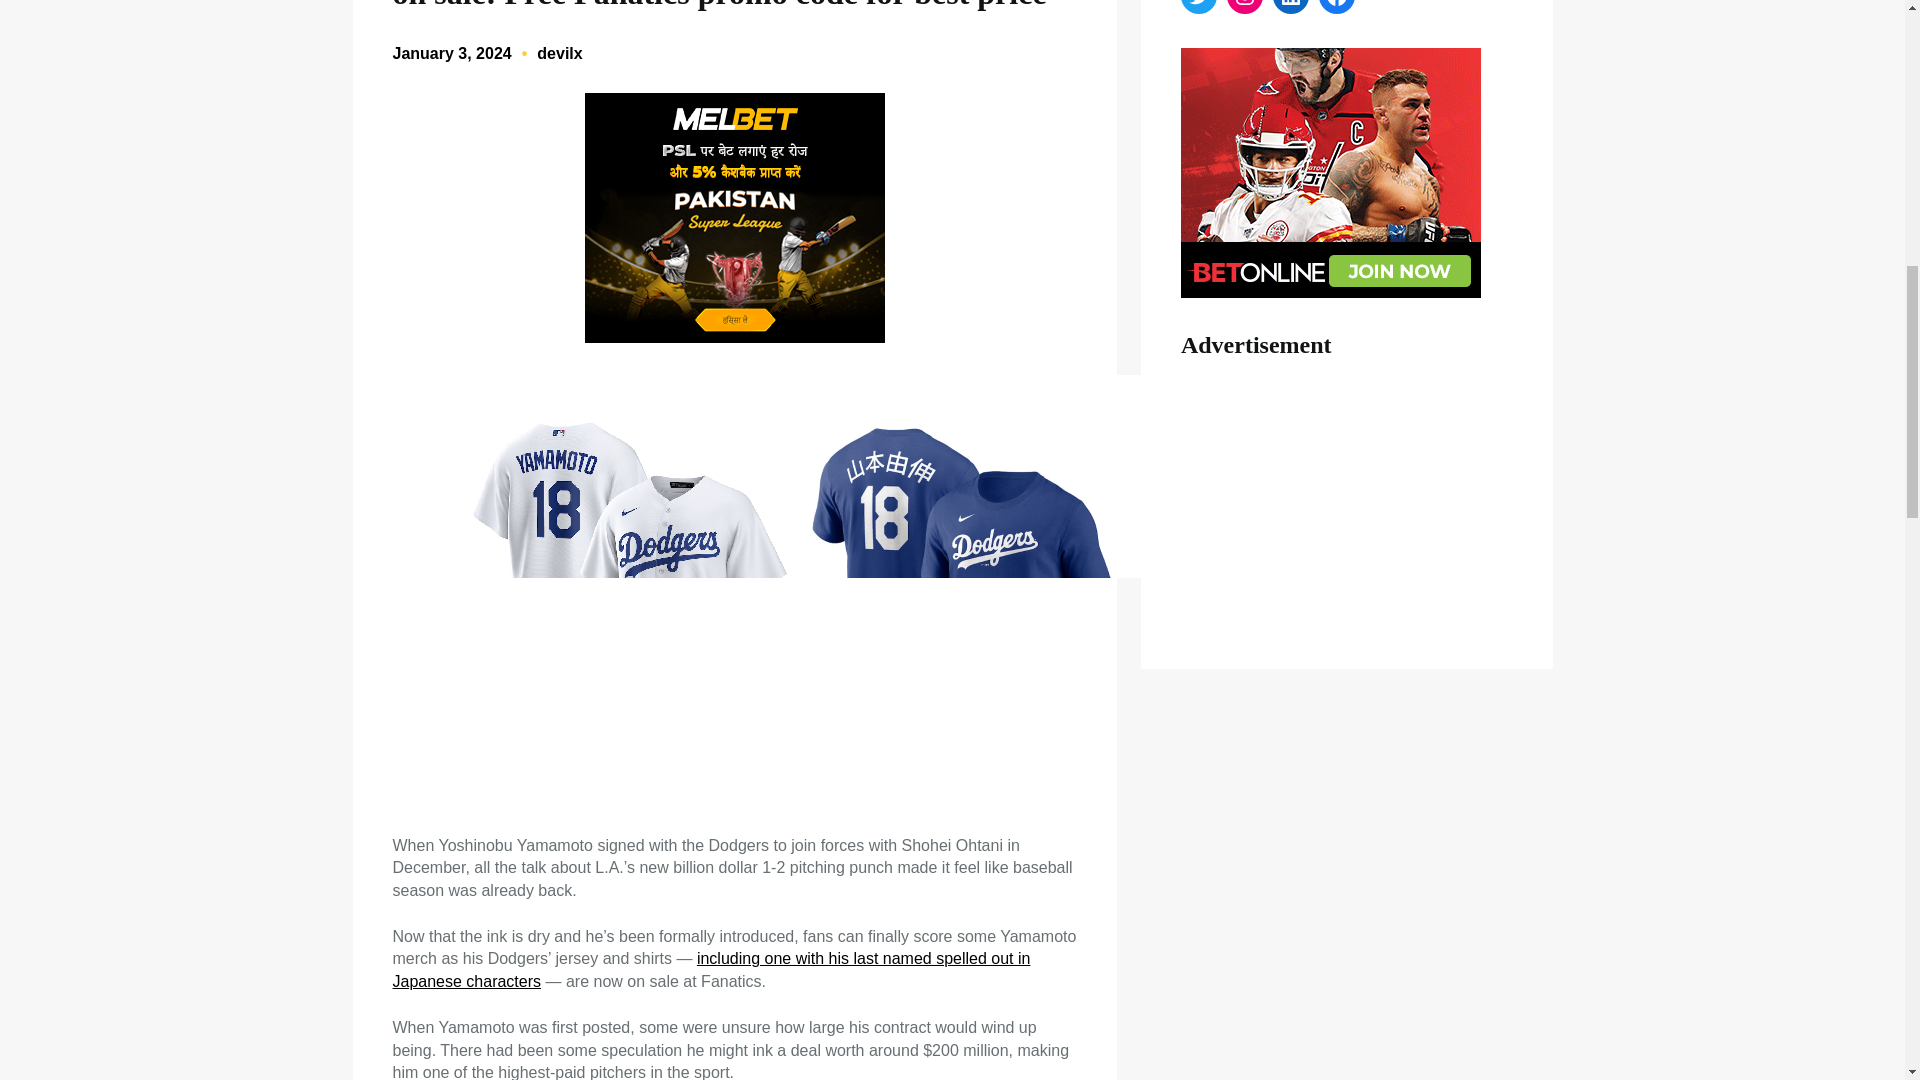 Image resolution: width=1920 pixels, height=1080 pixels. I want to click on Instagram, so click(1244, 7).